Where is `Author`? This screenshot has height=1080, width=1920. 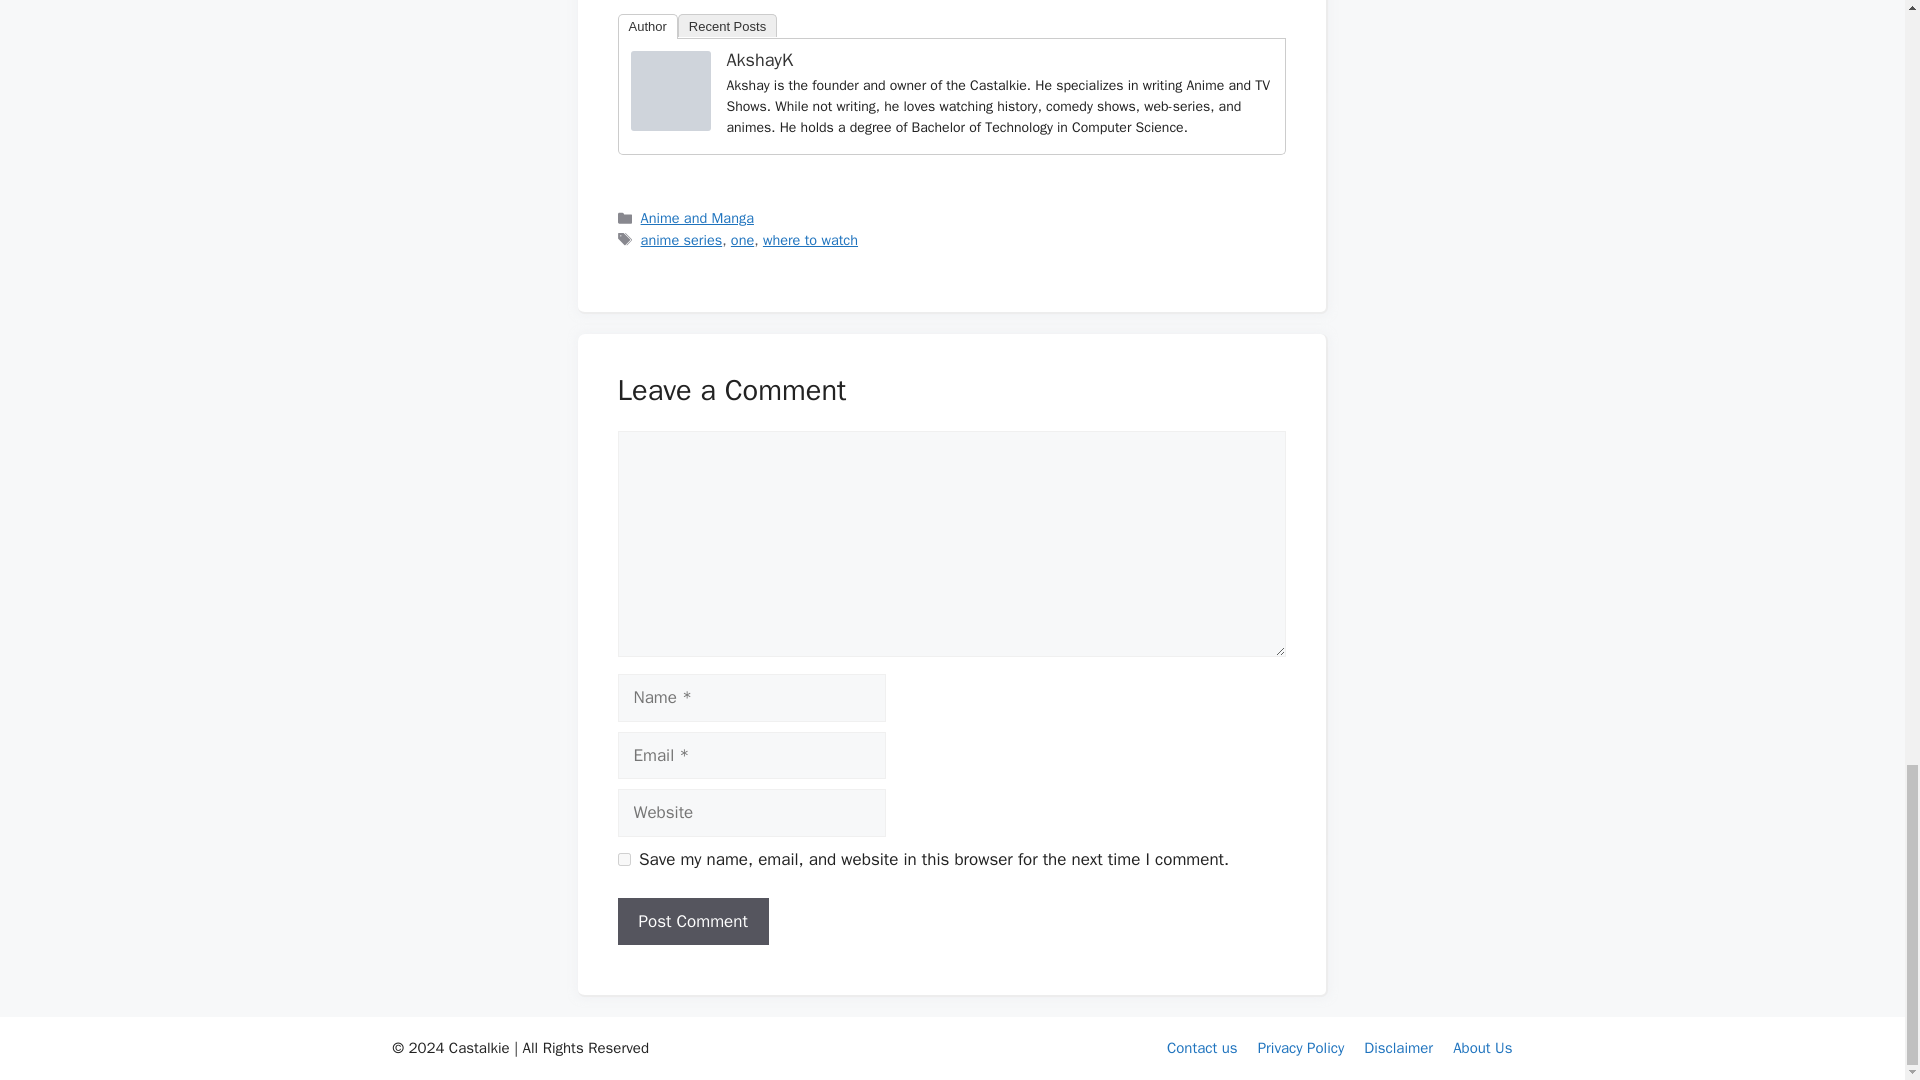
Author is located at coordinates (648, 26).